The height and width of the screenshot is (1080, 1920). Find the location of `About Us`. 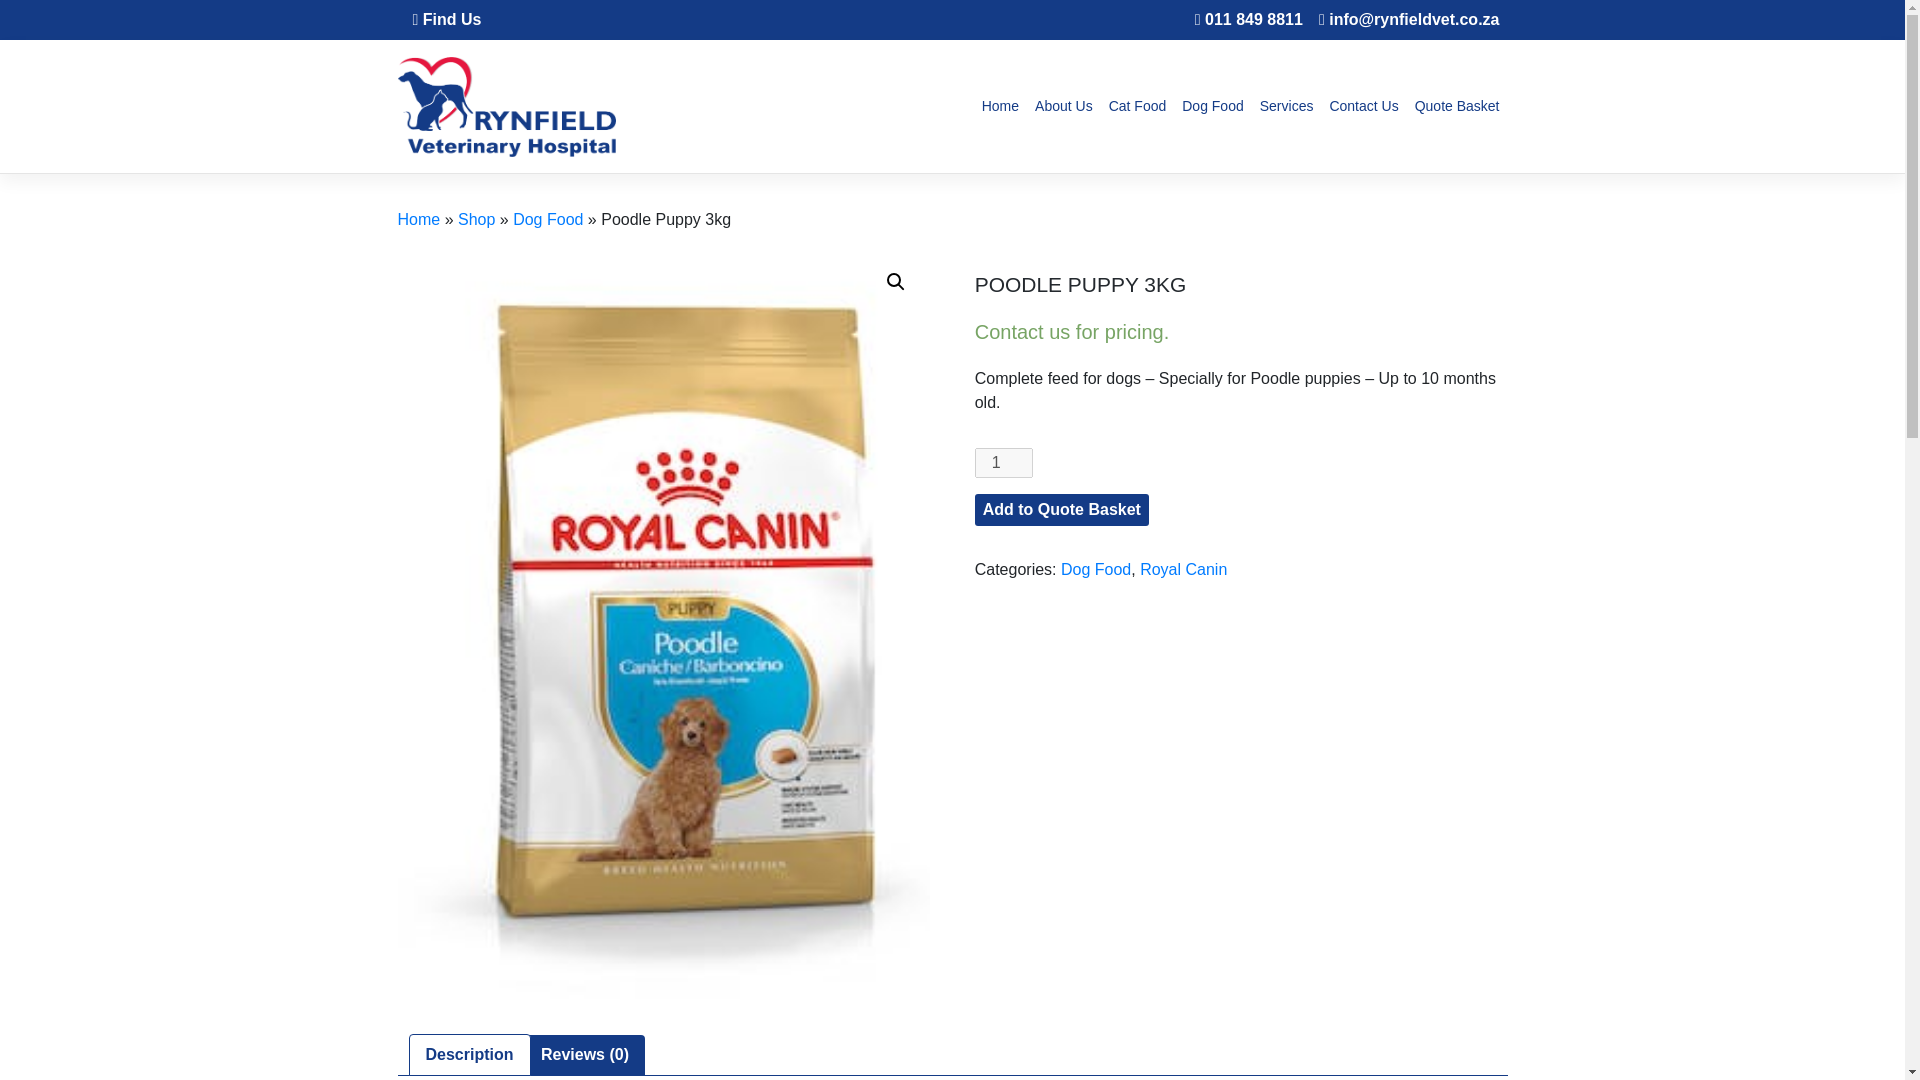

About Us is located at coordinates (1064, 106).